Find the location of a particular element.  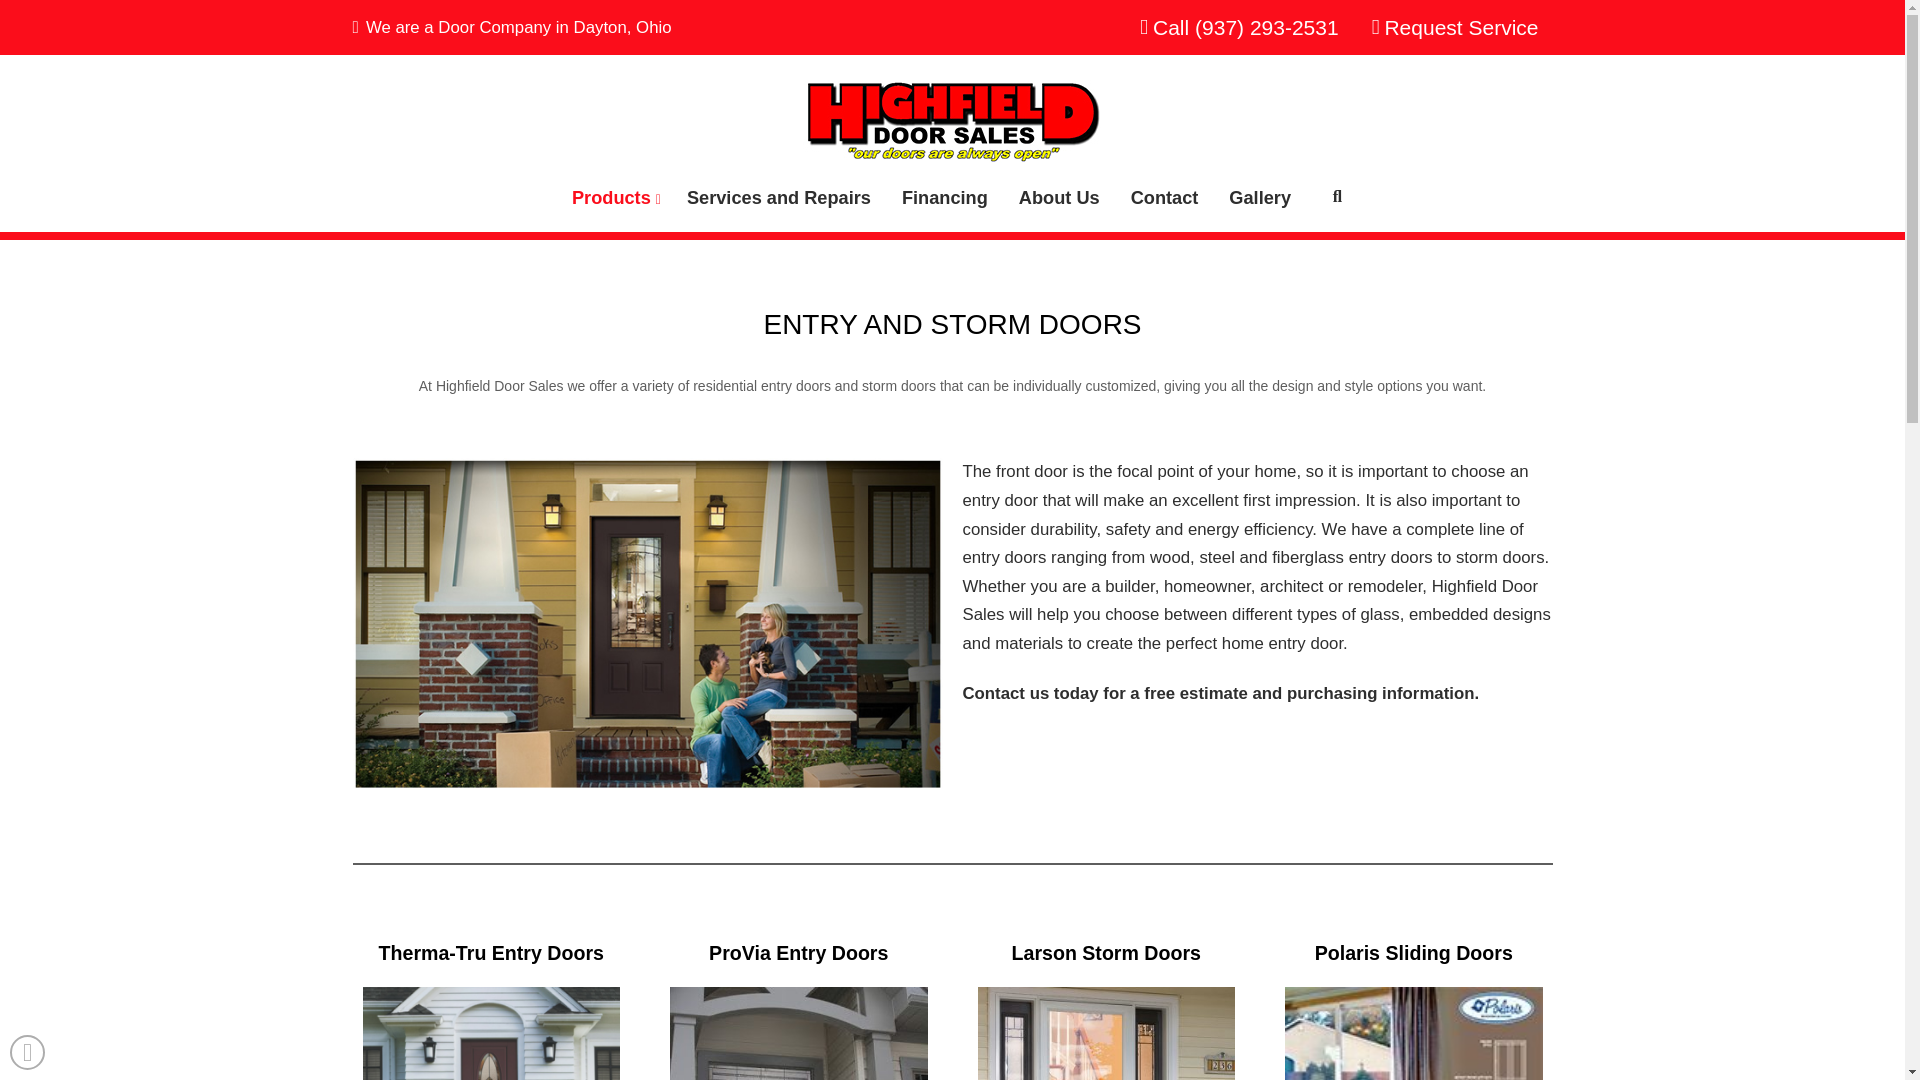

Financing is located at coordinates (944, 197).